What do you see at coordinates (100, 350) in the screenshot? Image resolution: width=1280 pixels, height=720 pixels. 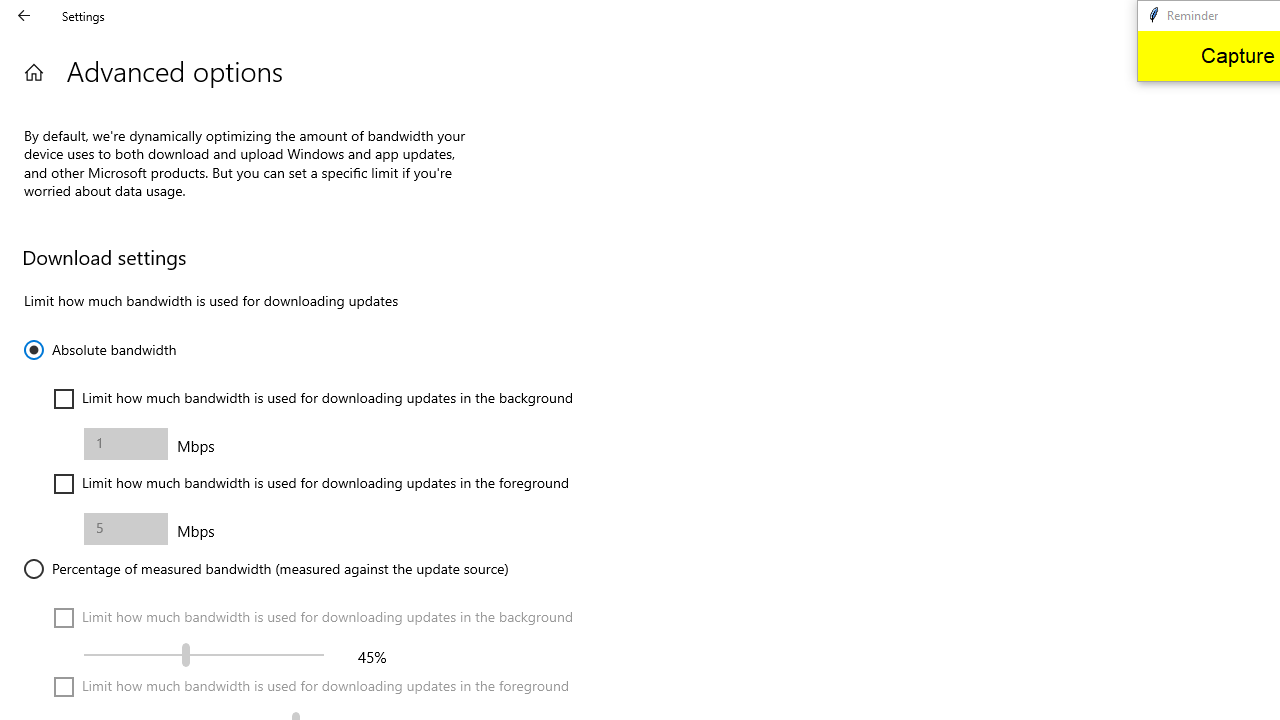 I see `Absolute bandwidth` at bounding box center [100, 350].